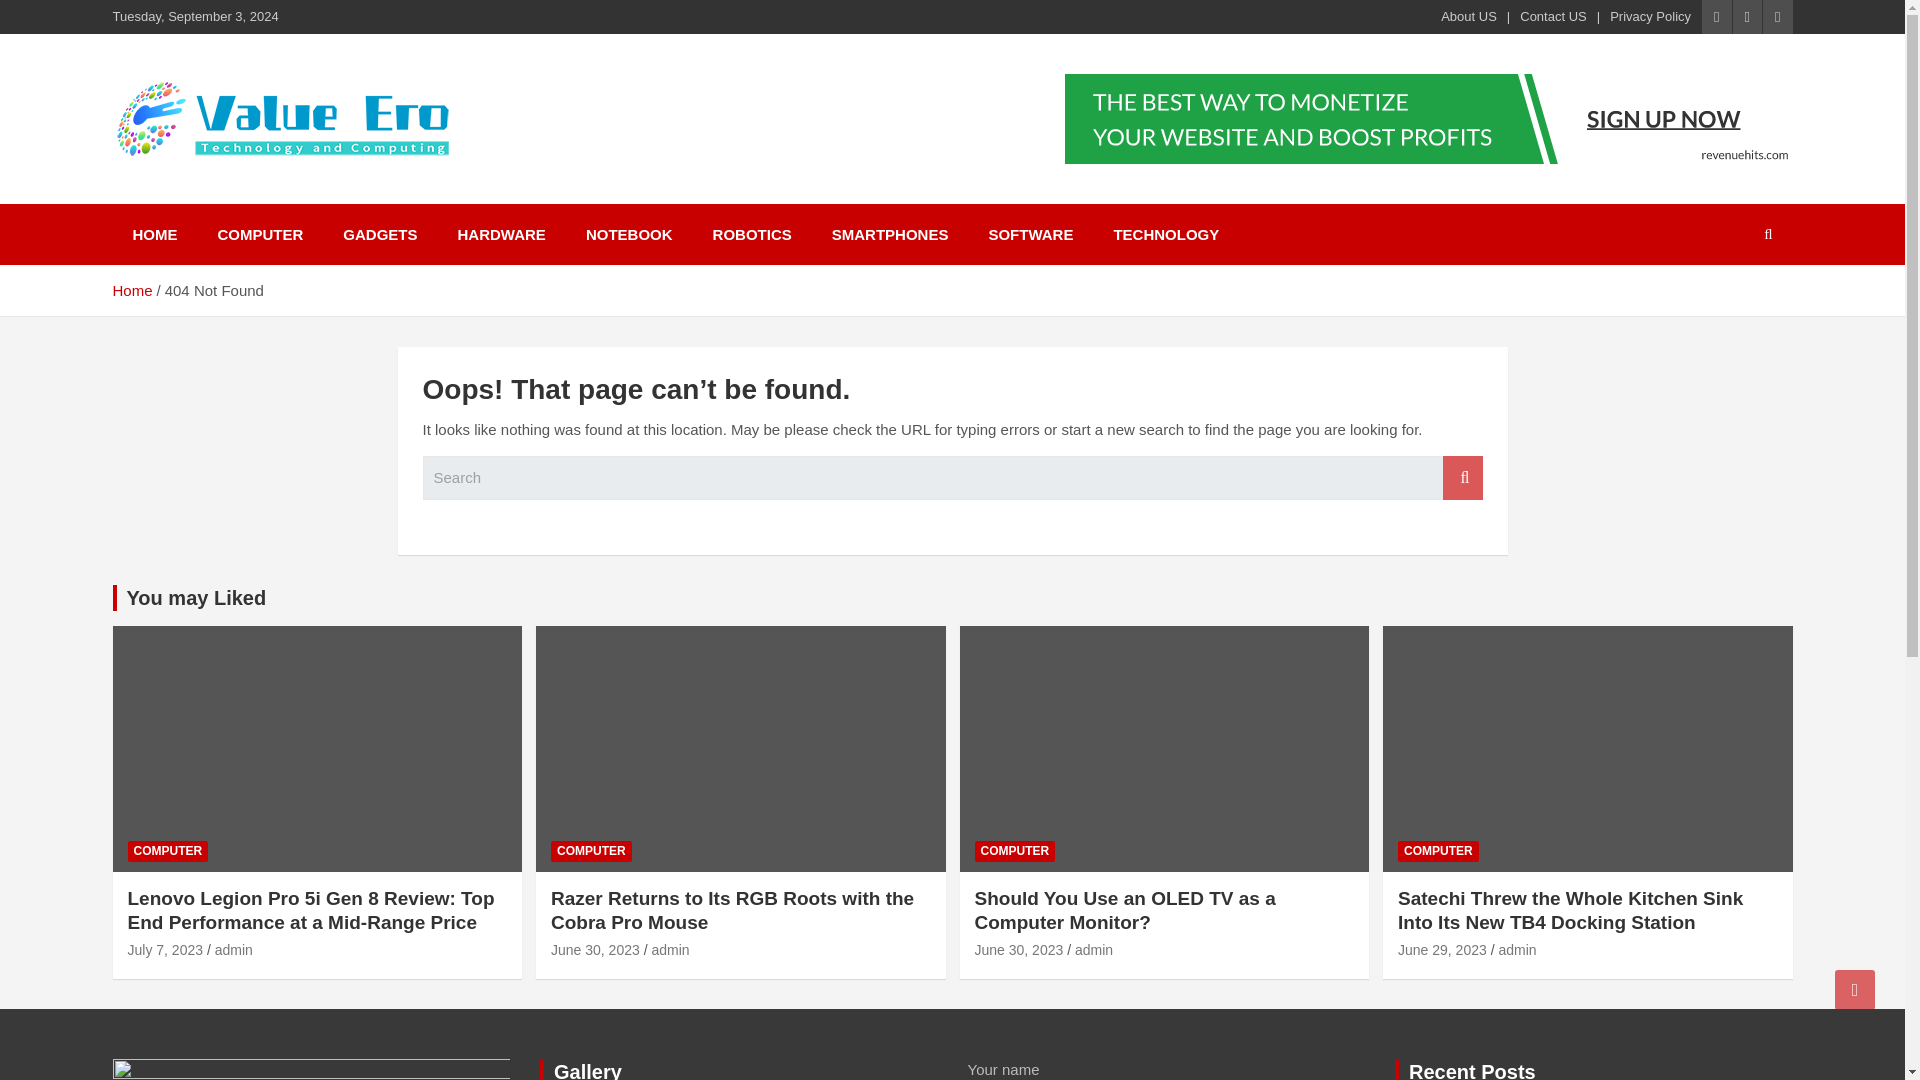 Image resolution: width=1920 pixels, height=1080 pixels. Describe the element at coordinates (166, 949) in the screenshot. I see `July 7, 2023` at that location.